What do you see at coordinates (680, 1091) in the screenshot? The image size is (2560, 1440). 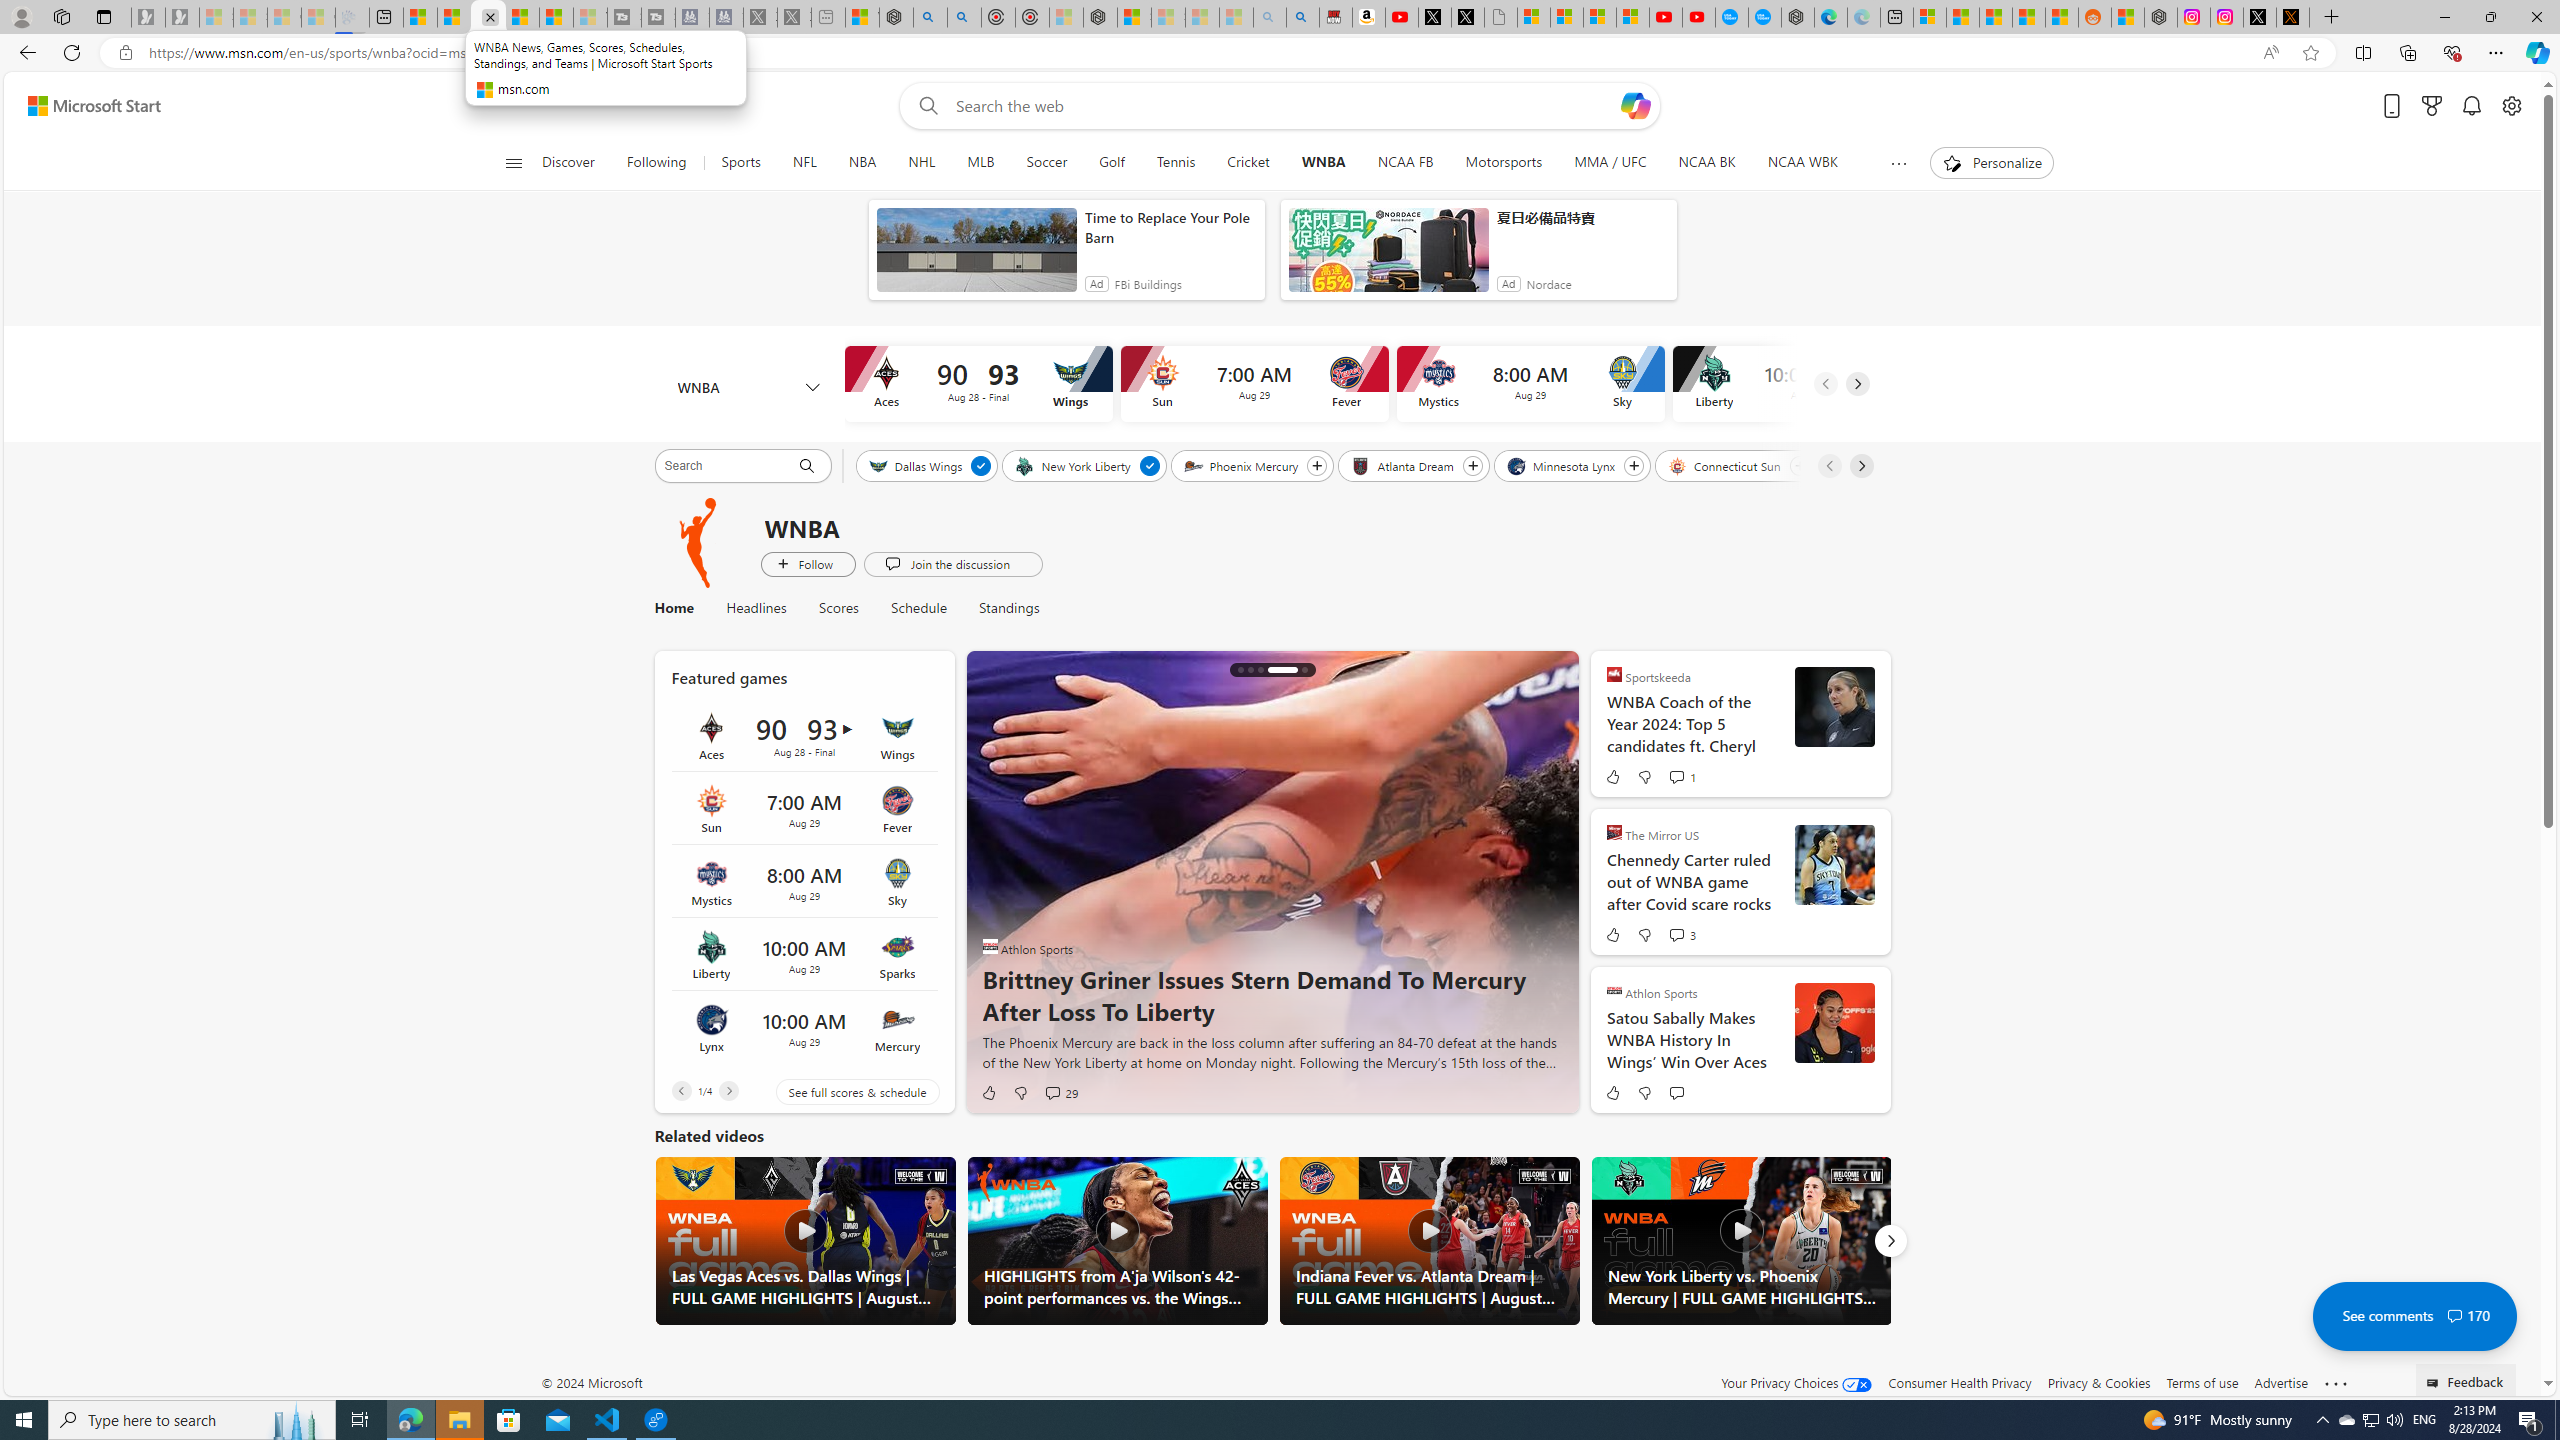 I see `Previous` at bounding box center [680, 1091].